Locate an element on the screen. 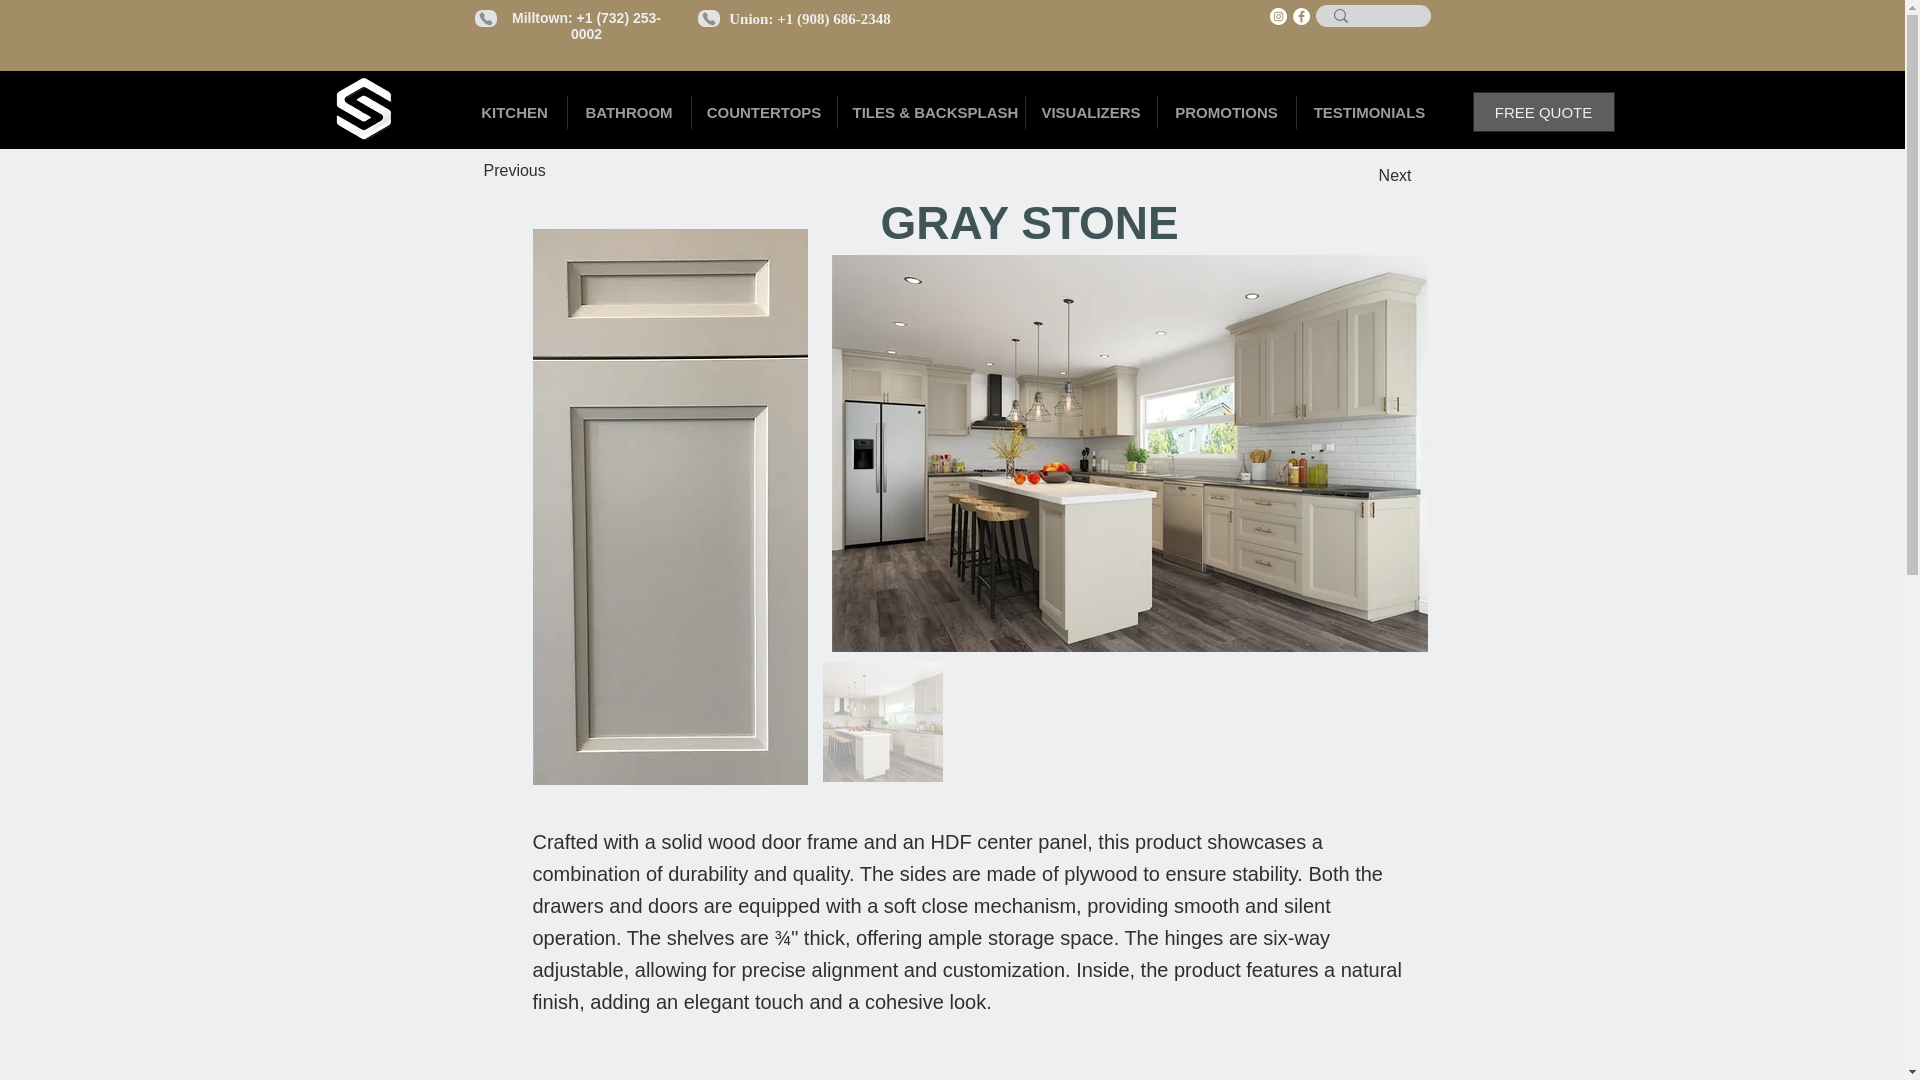 This screenshot has width=1920, height=1080. VISUALIZERS is located at coordinates (1091, 112).